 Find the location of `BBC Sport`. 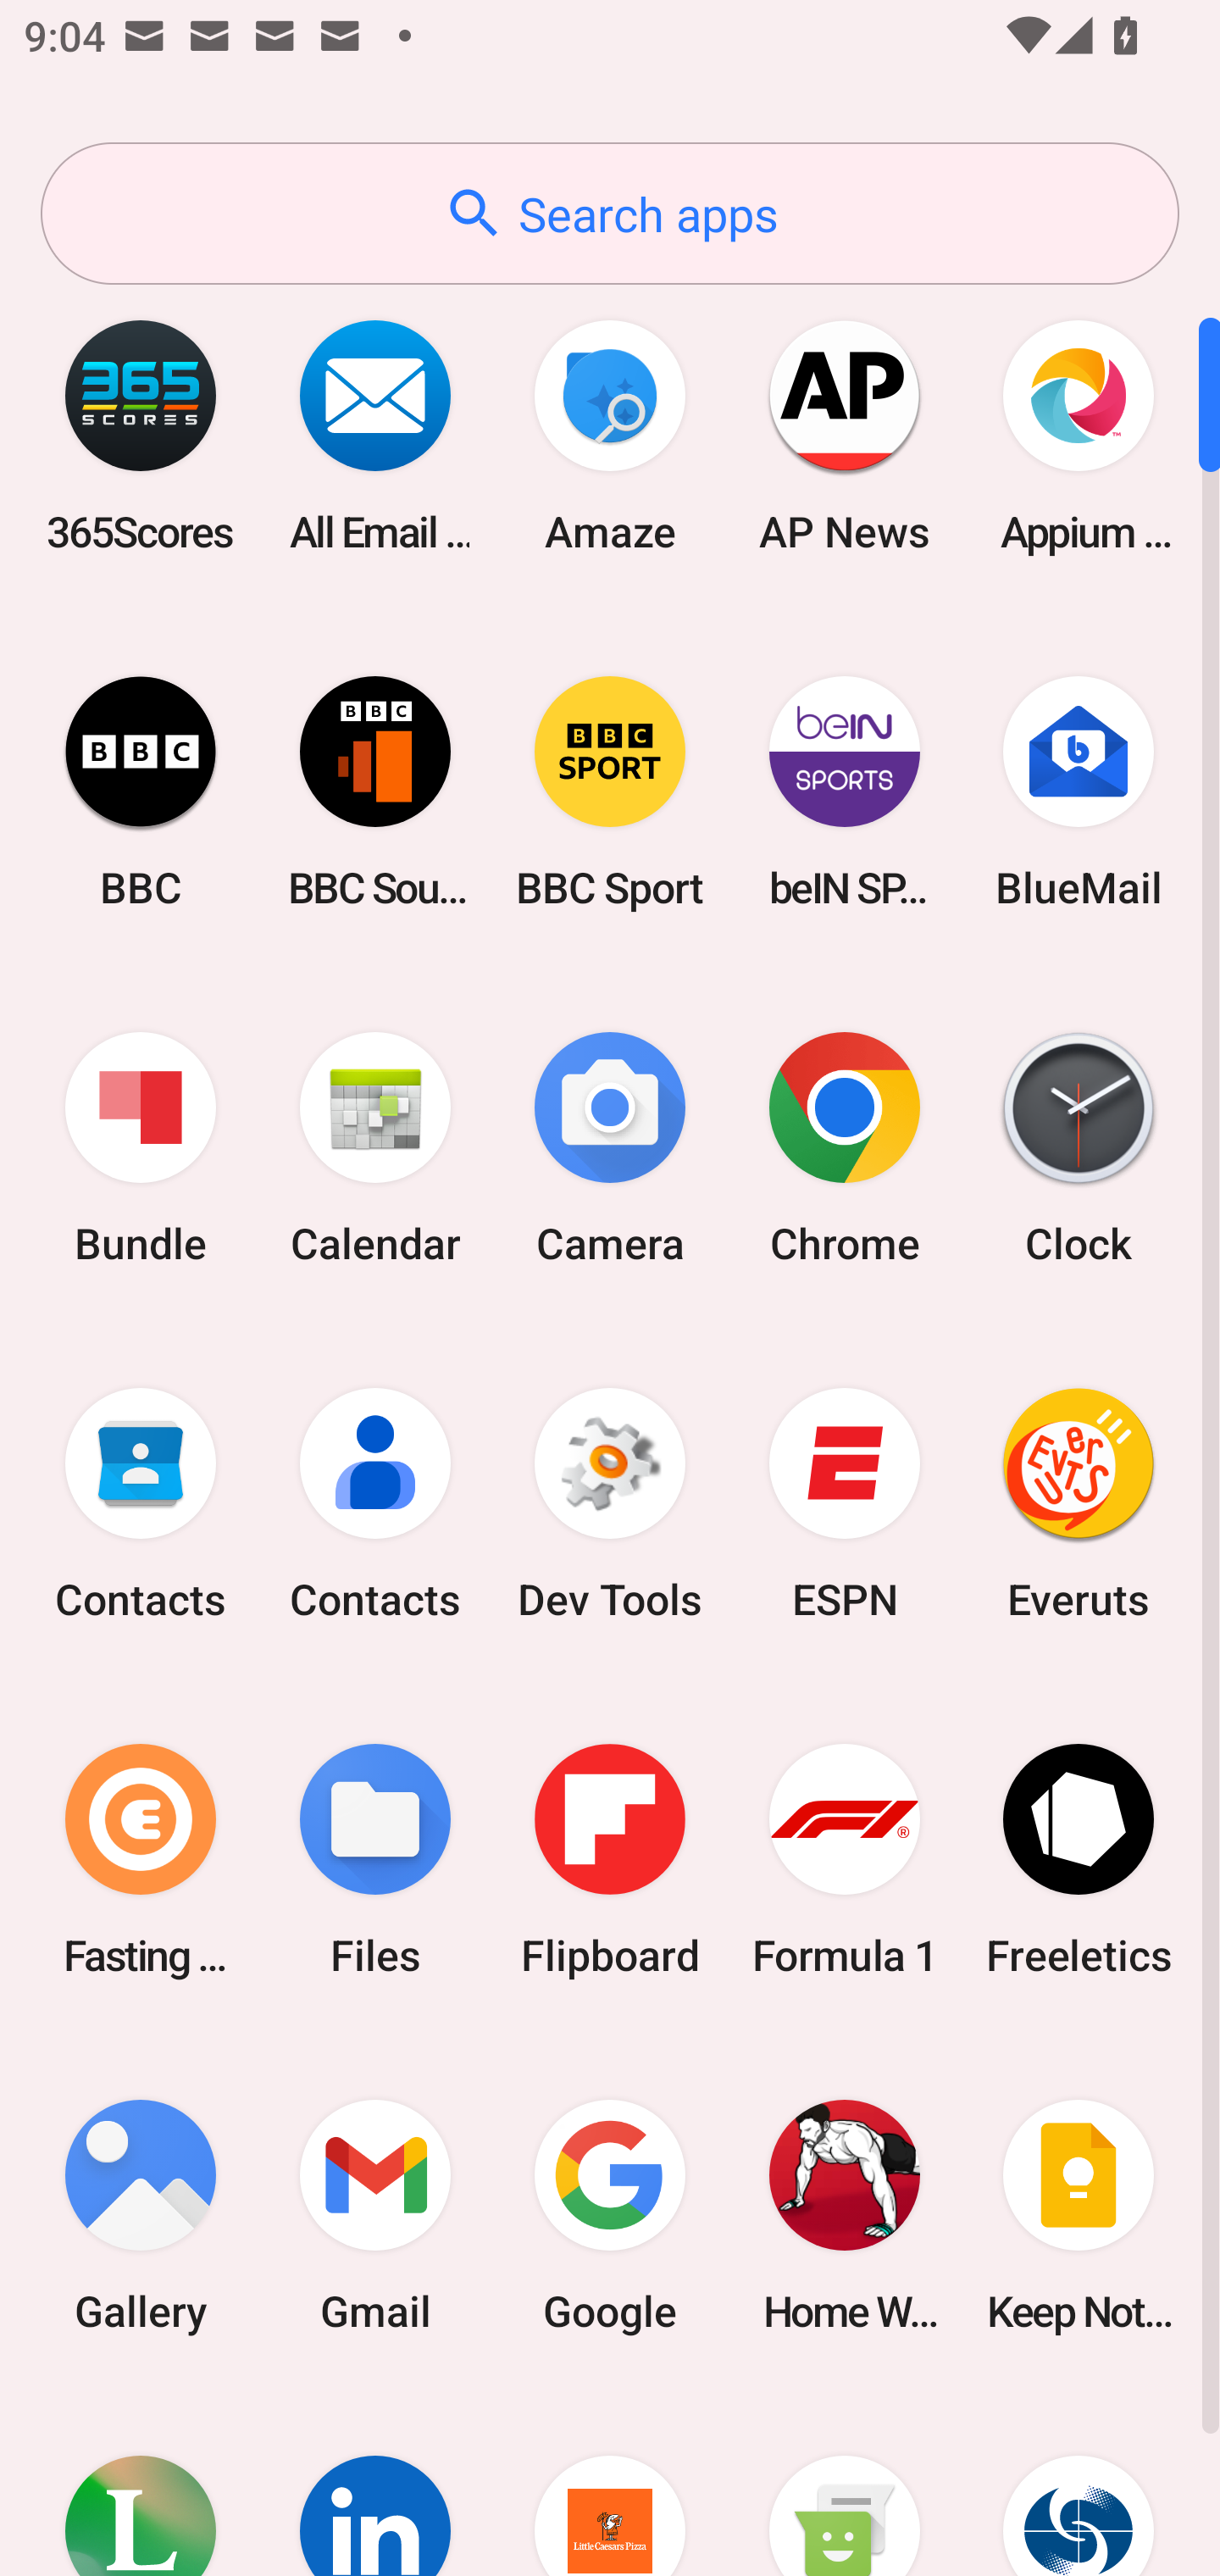

BBC Sport is located at coordinates (610, 791).